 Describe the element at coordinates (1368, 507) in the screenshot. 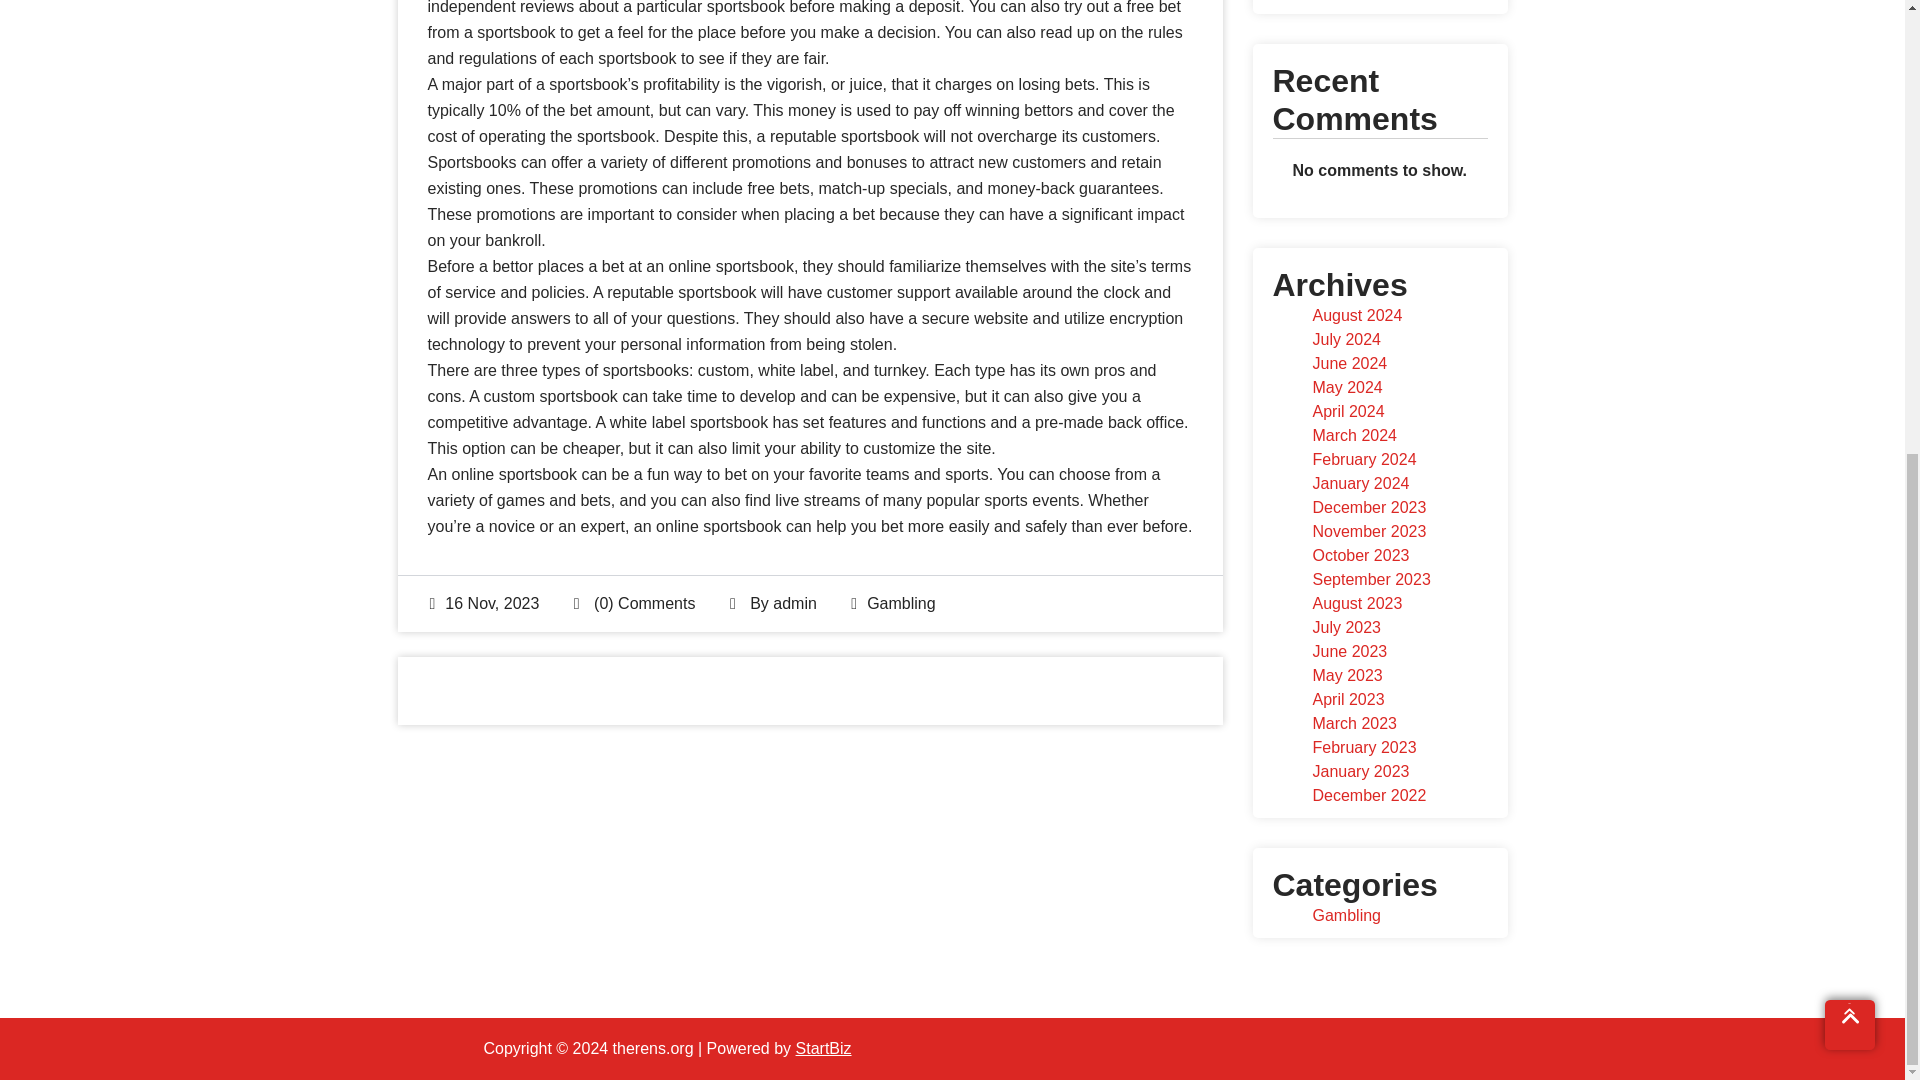

I see `December 2023` at that location.